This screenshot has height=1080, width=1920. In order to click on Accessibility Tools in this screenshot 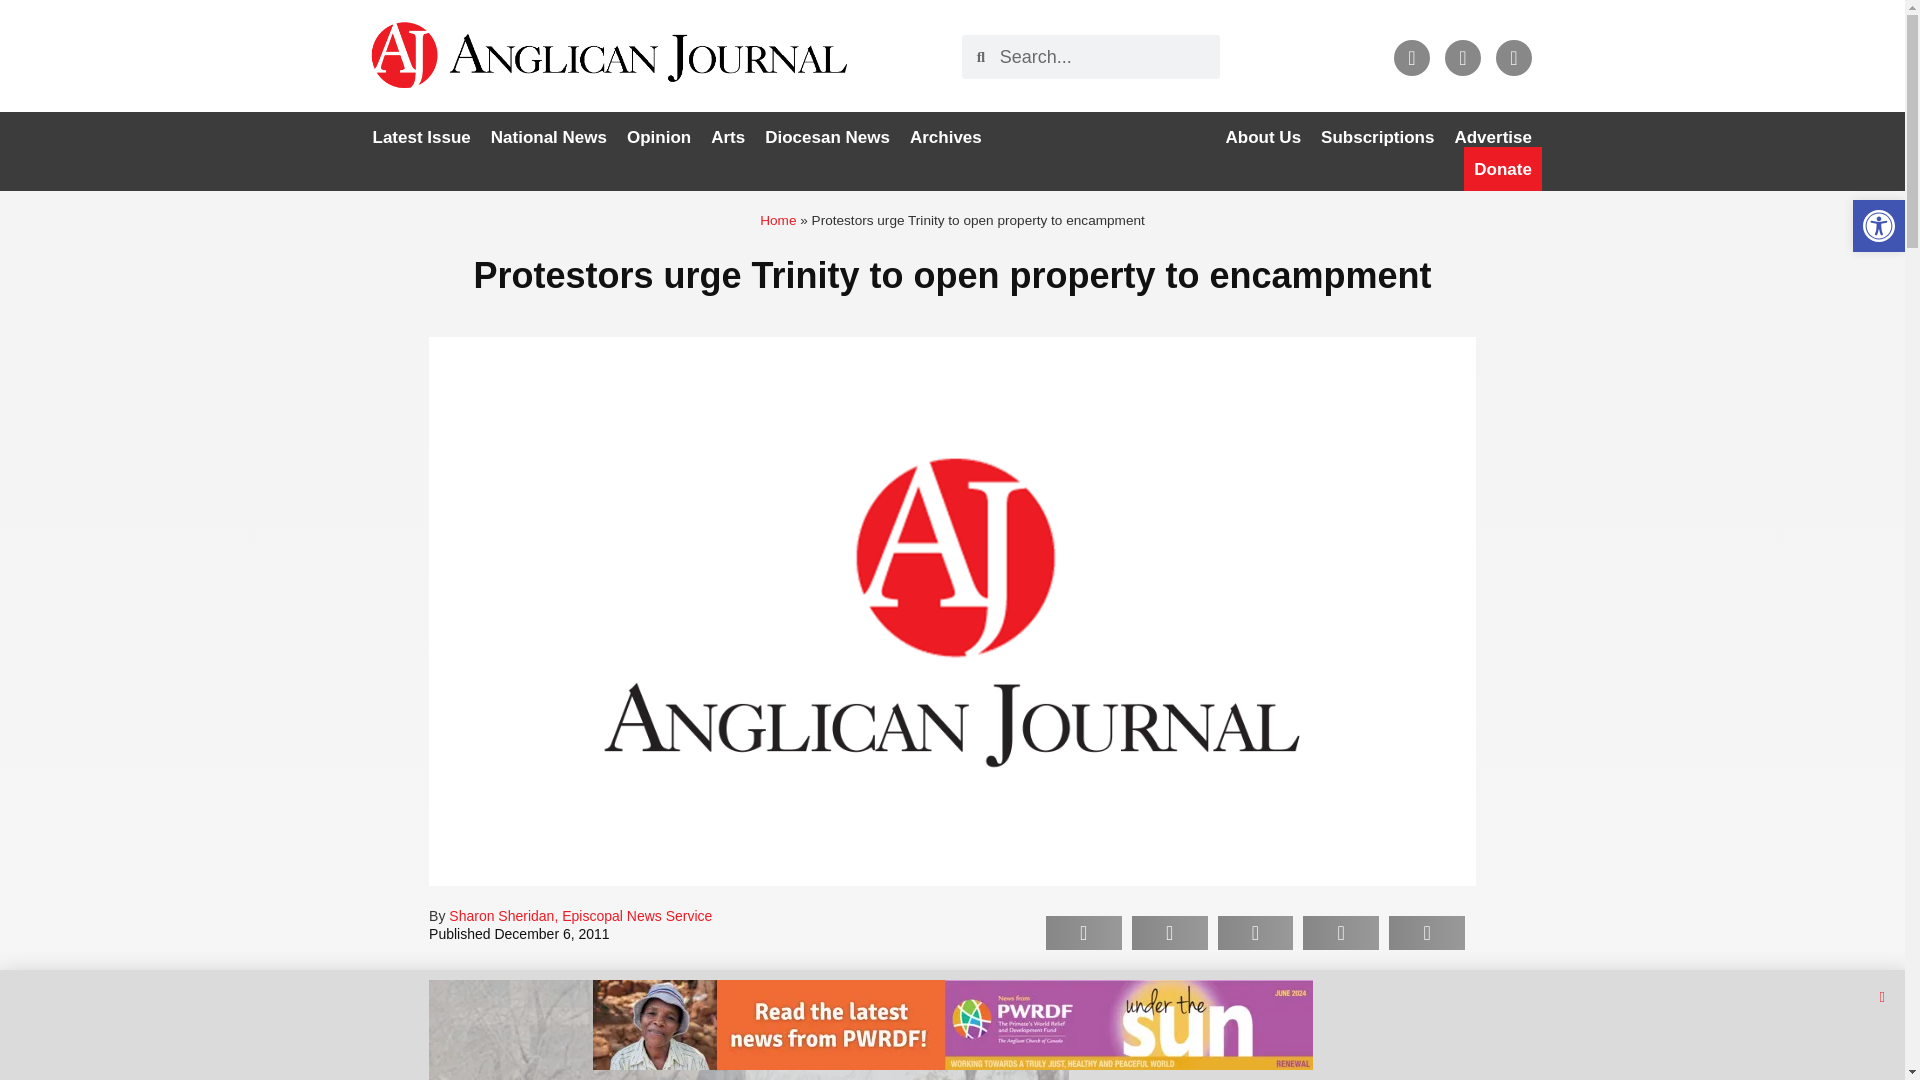, I will do `click(1878, 225)`.